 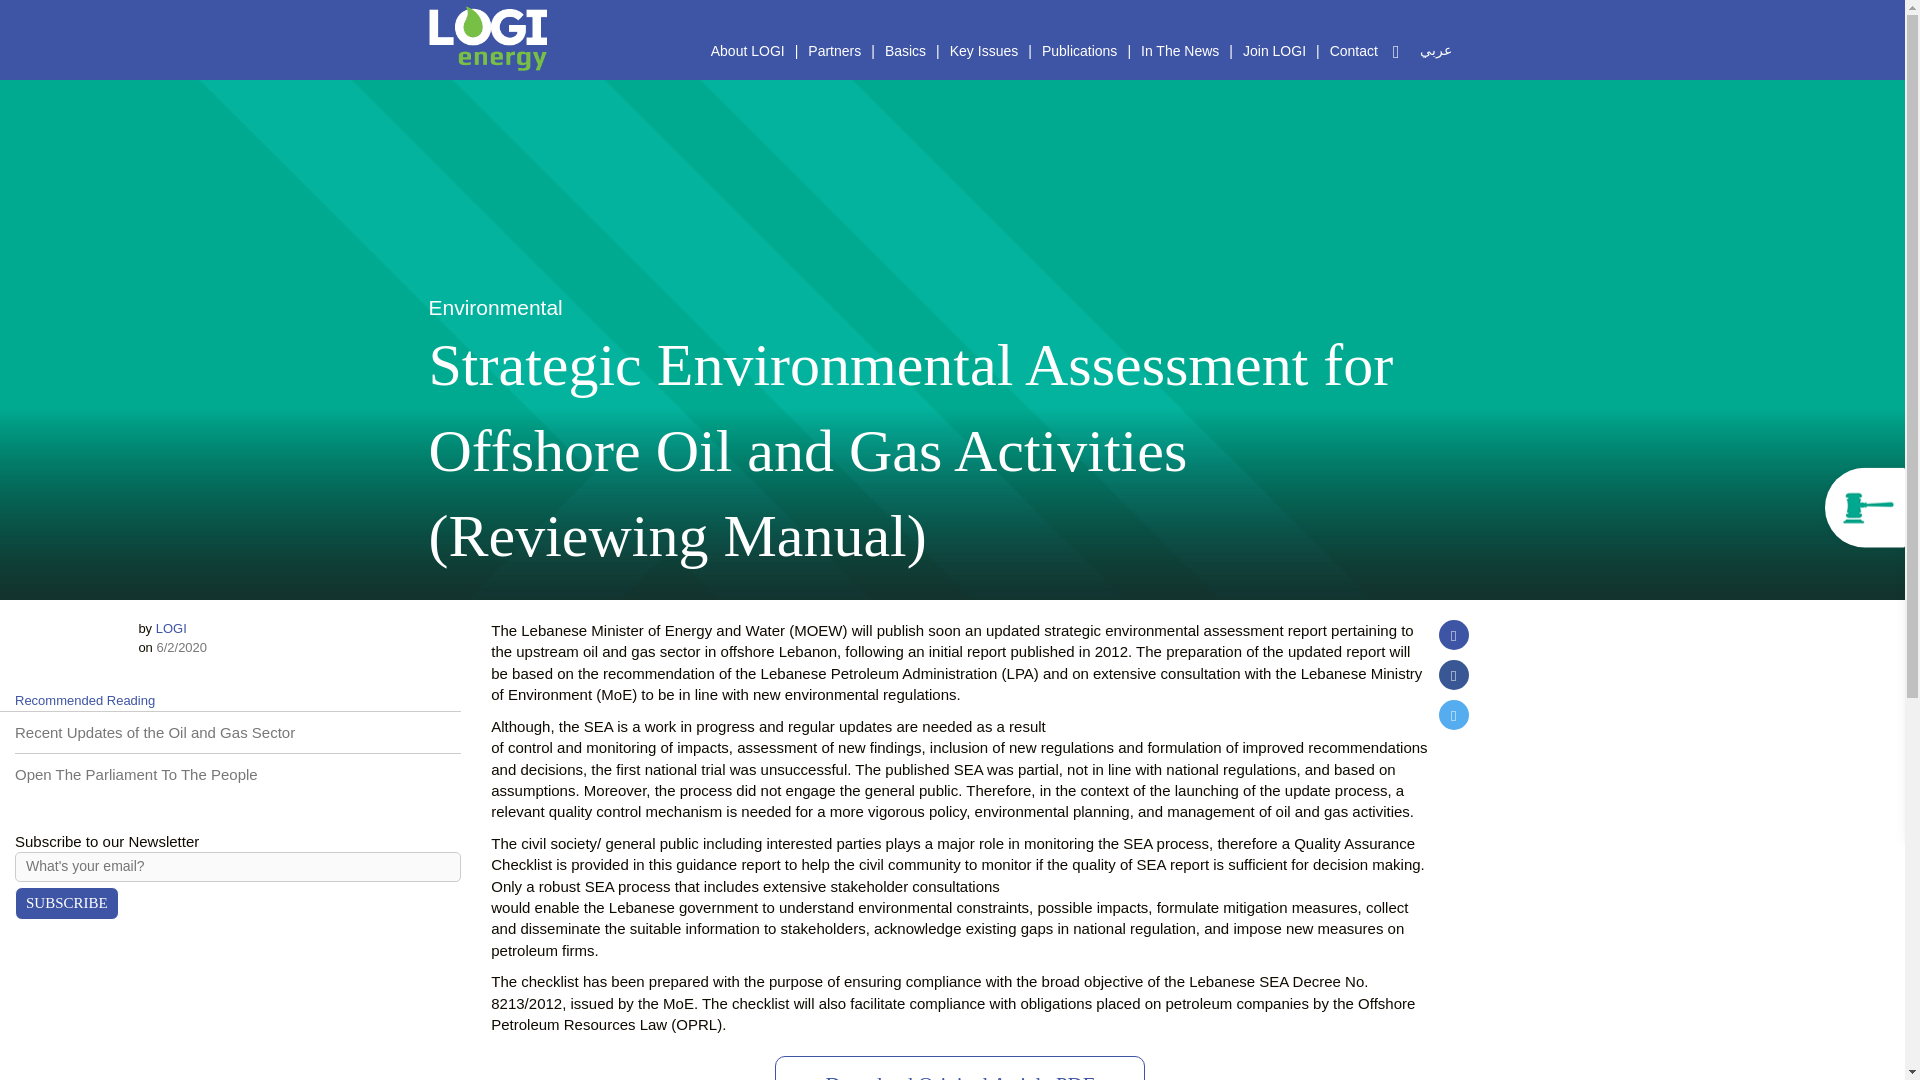 I want to click on Key Issues, so click(x=984, y=50).